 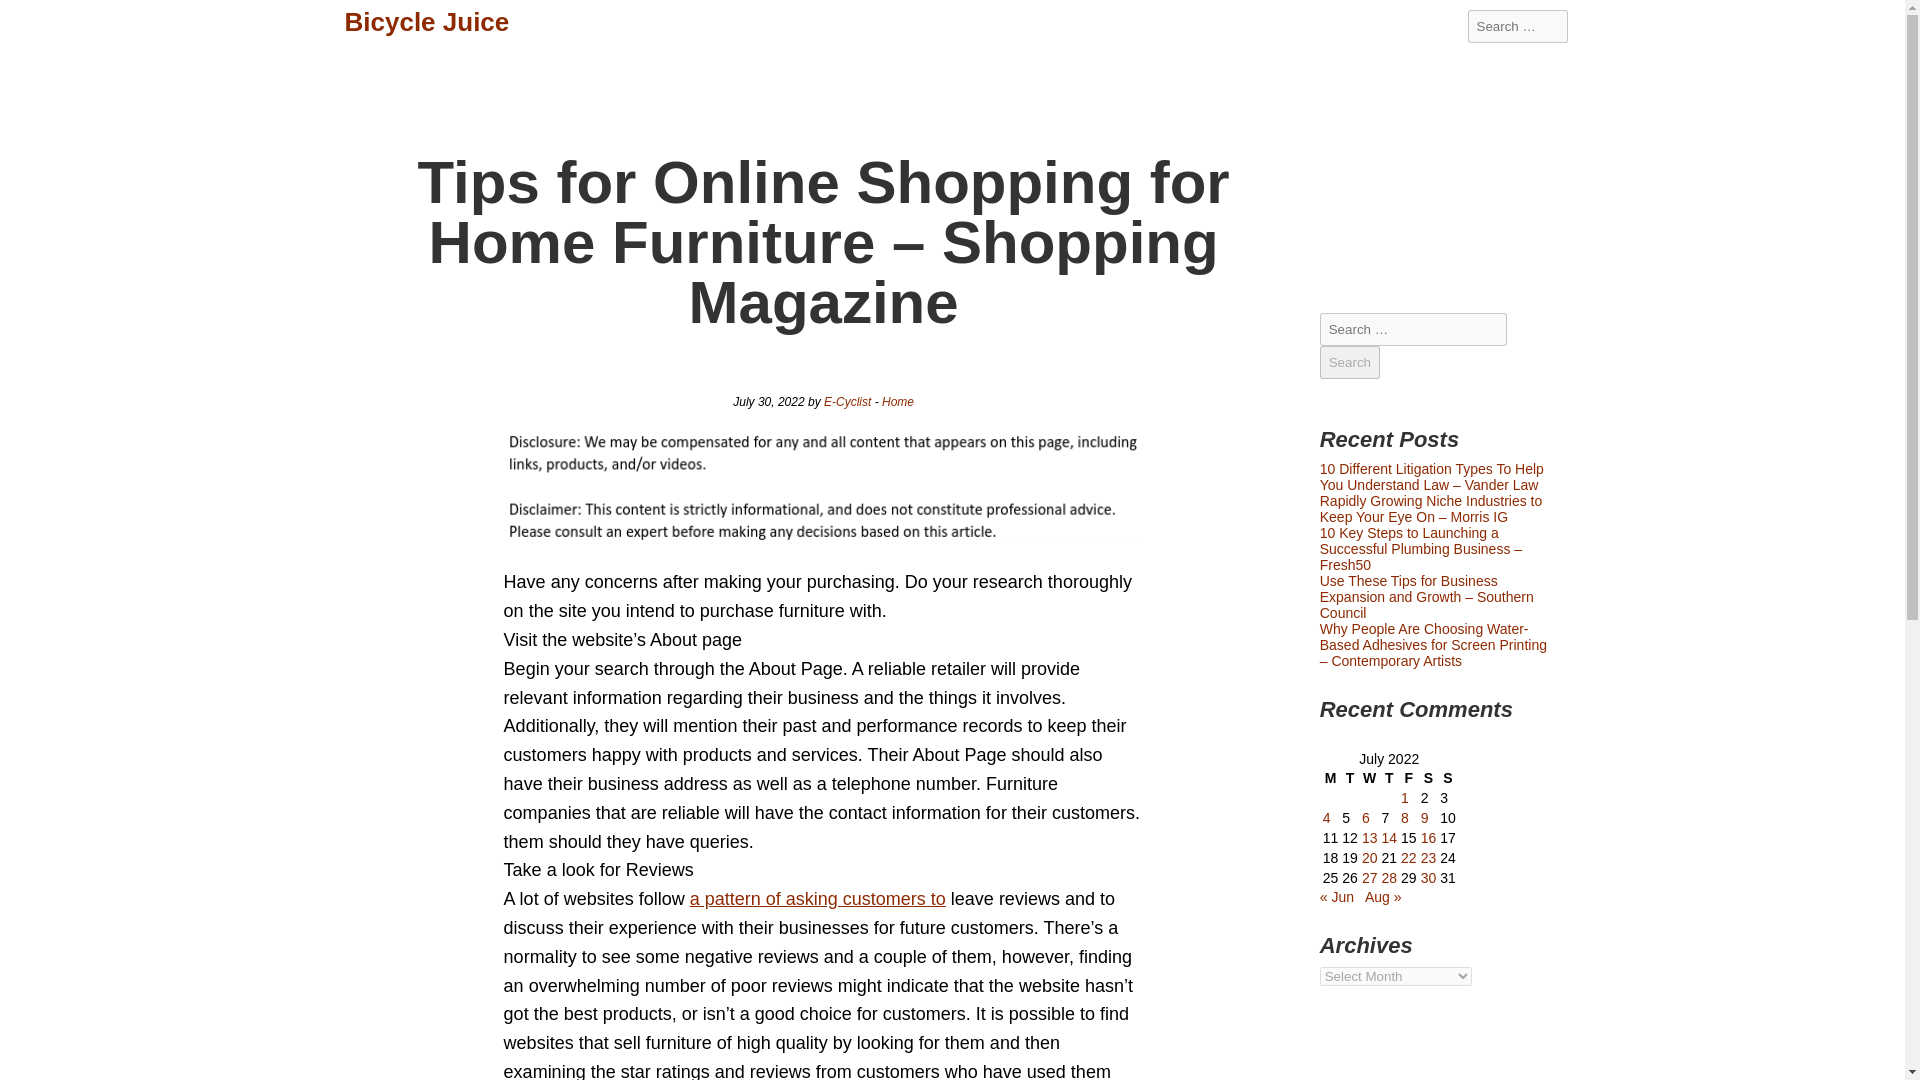 What do you see at coordinates (1370, 838) in the screenshot?
I see `13` at bounding box center [1370, 838].